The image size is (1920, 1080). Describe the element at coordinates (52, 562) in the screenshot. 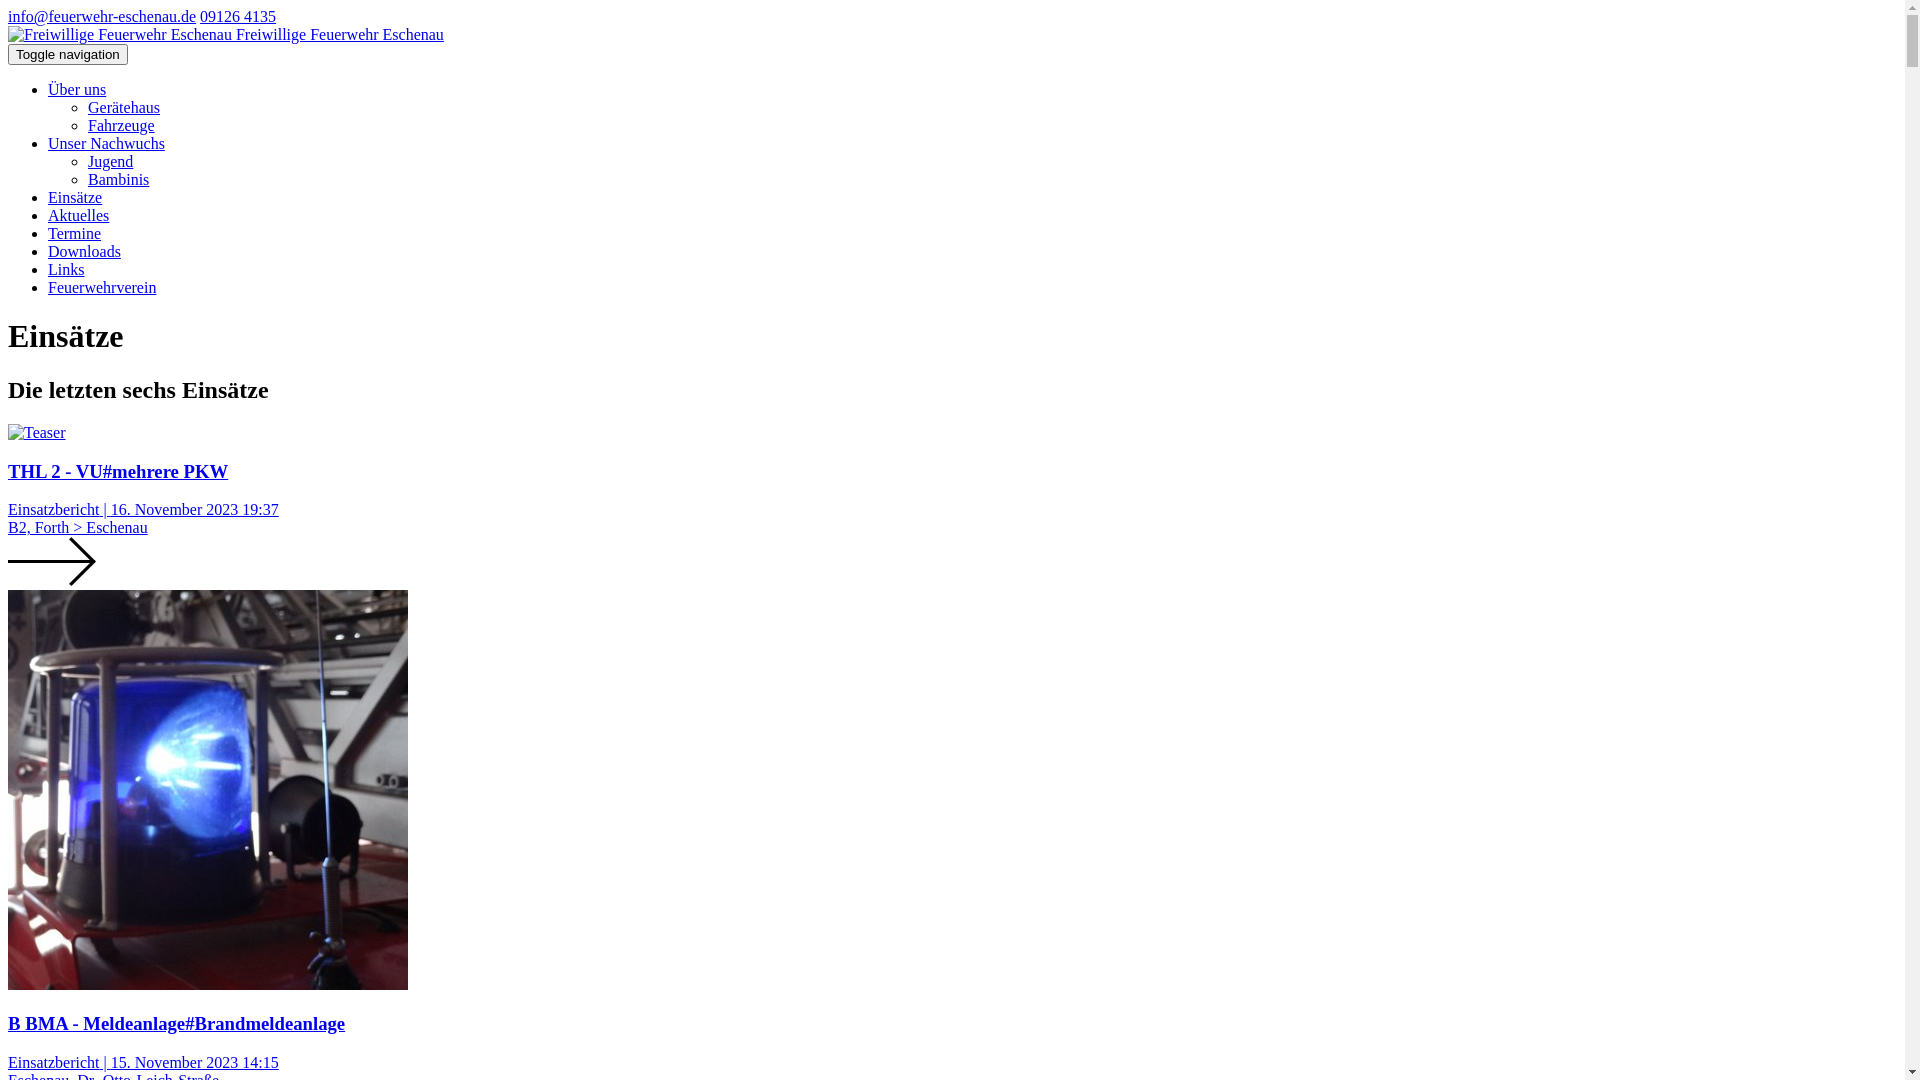

I see `Mehr dazu` at that location.